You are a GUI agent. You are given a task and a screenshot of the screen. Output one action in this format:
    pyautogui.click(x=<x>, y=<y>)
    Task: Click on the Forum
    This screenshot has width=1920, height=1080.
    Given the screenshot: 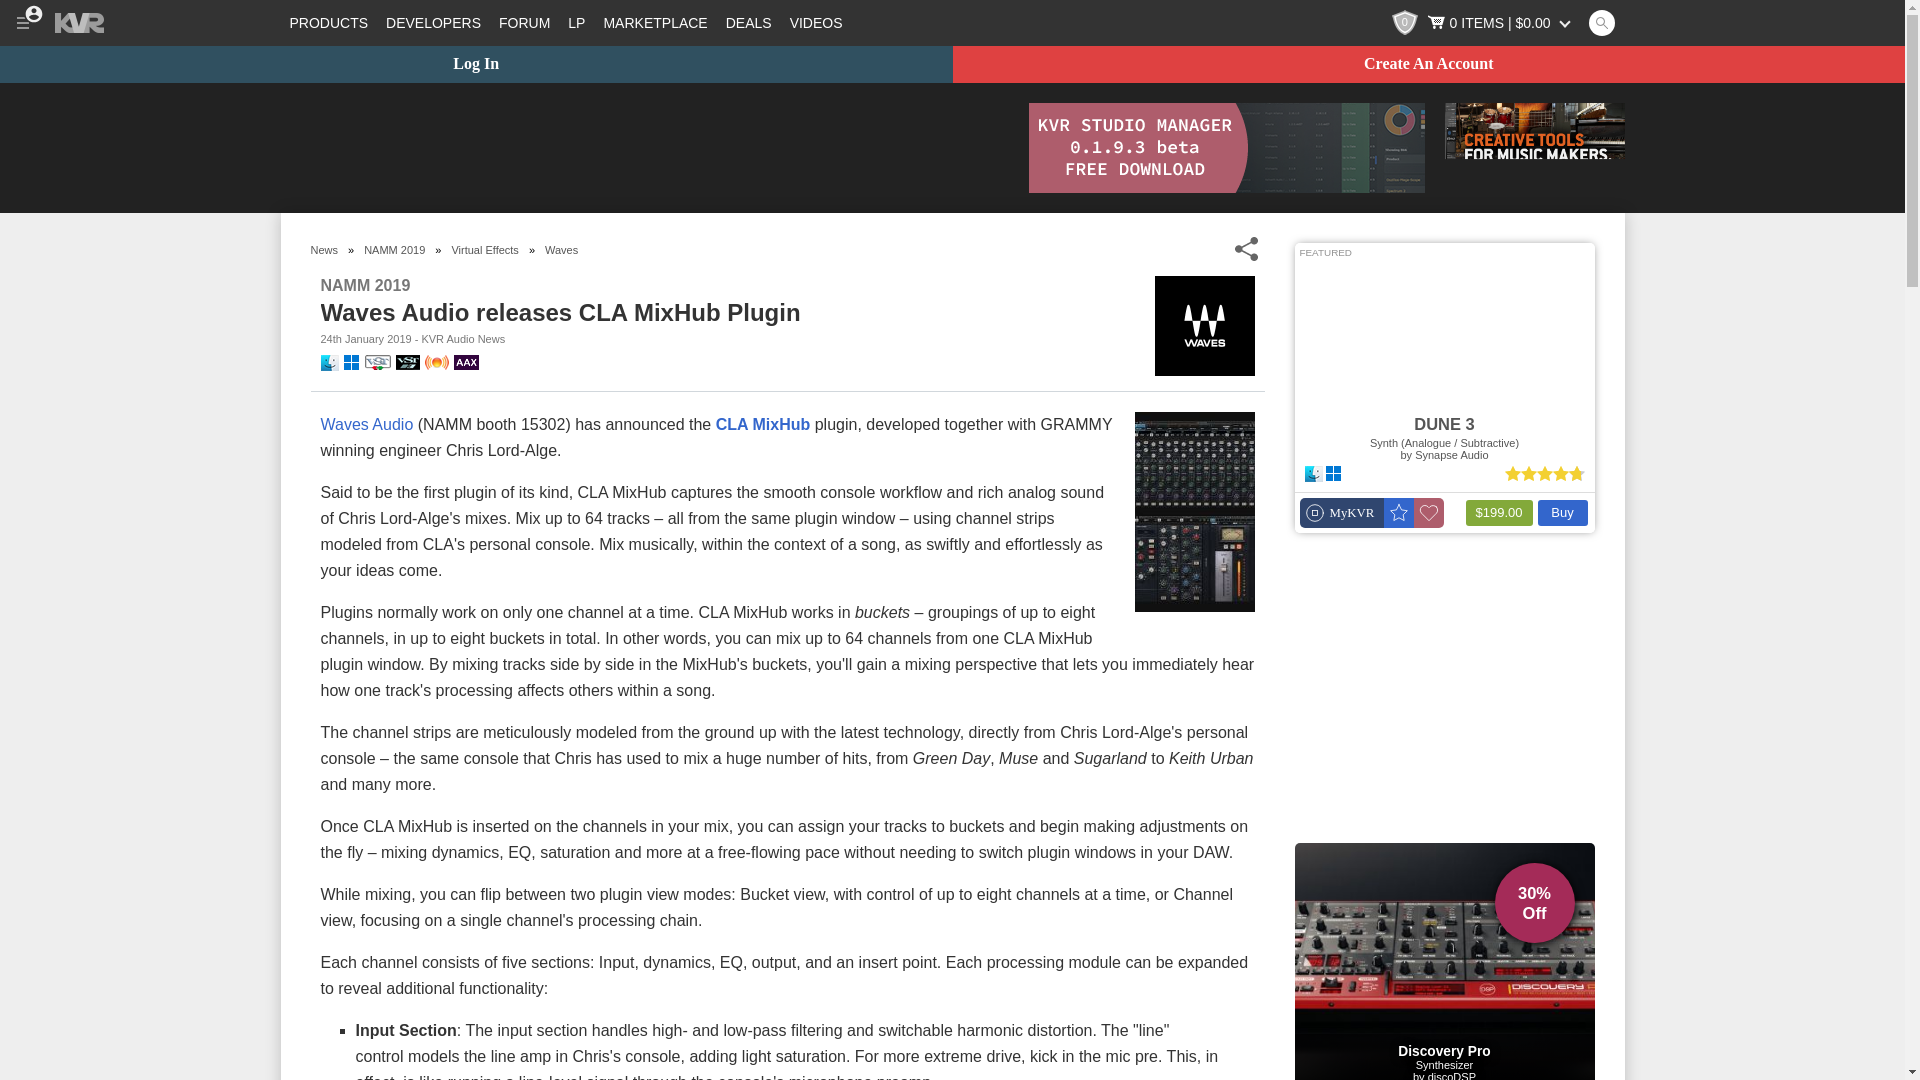 What is the action you would take?
    pyautogui.click(x=524, y=22)
    